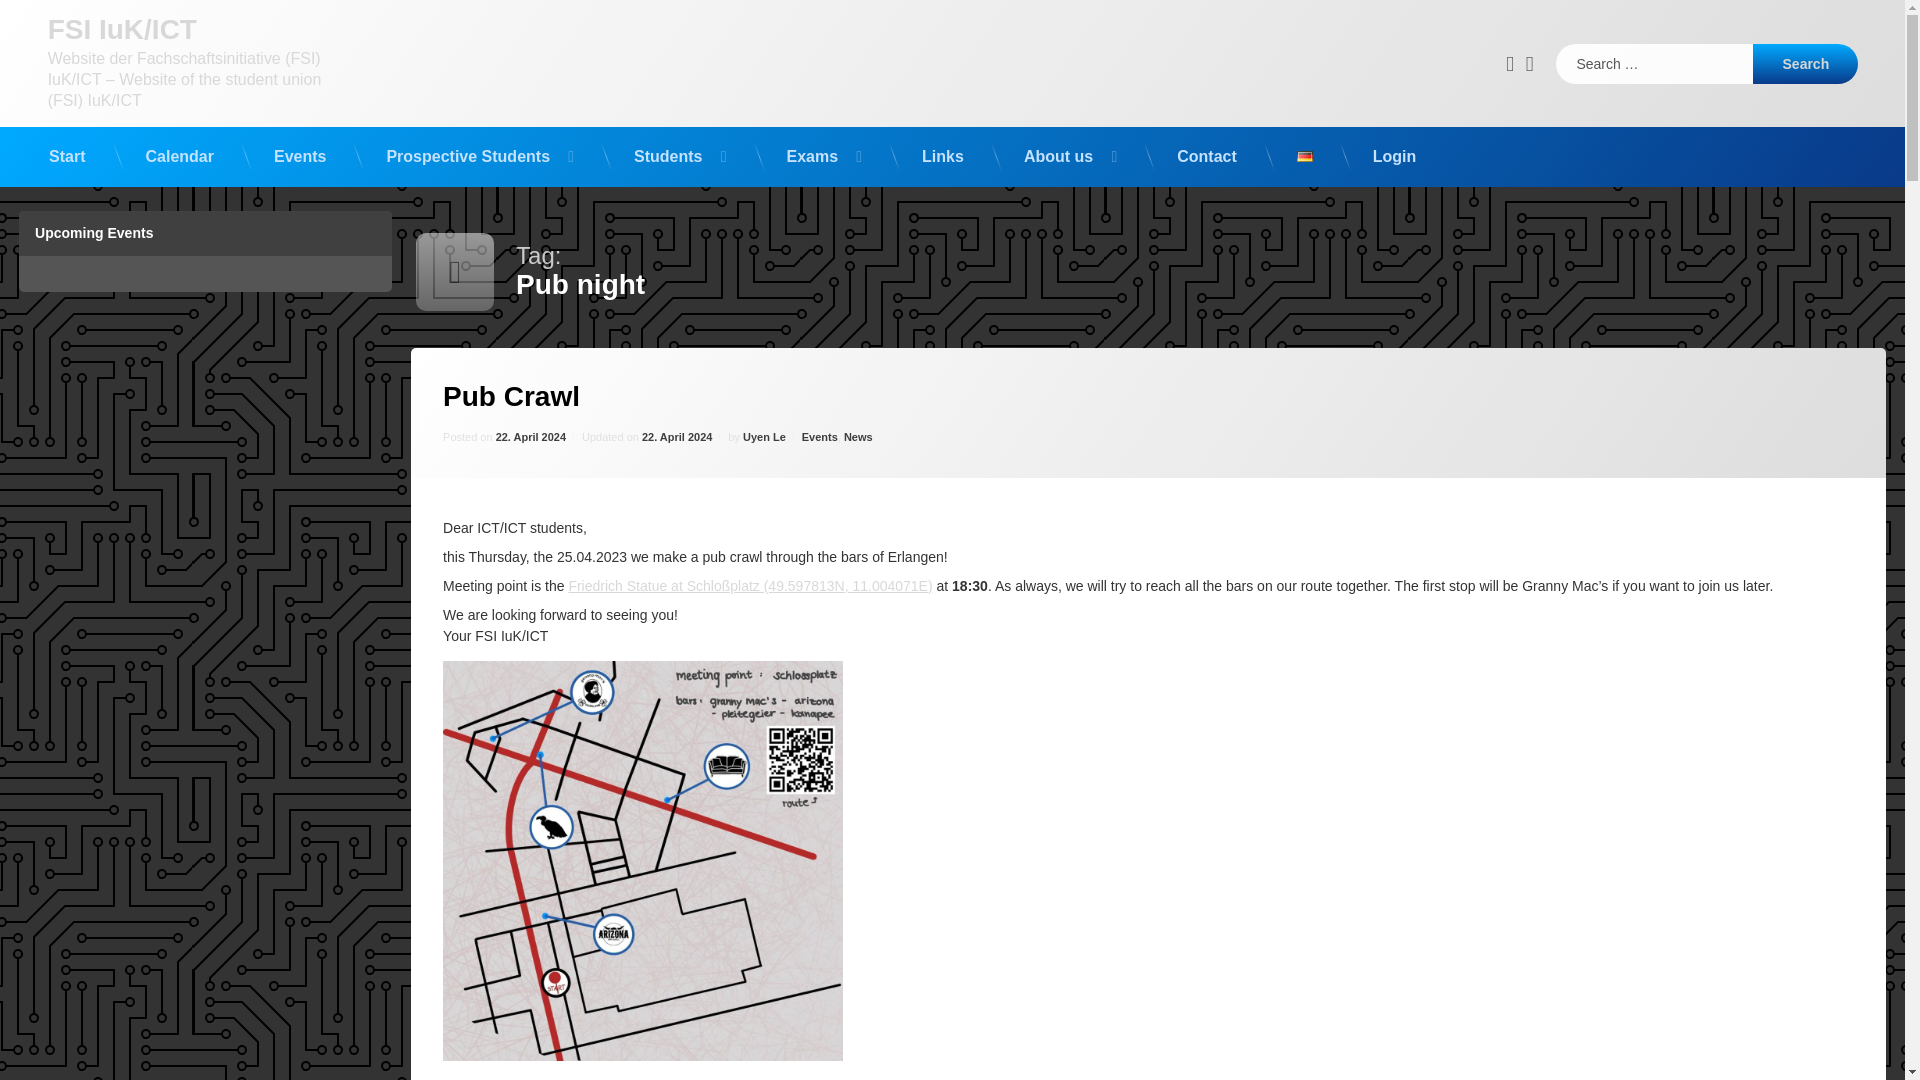  I want to click on Prospective Students, so click(480, 156).